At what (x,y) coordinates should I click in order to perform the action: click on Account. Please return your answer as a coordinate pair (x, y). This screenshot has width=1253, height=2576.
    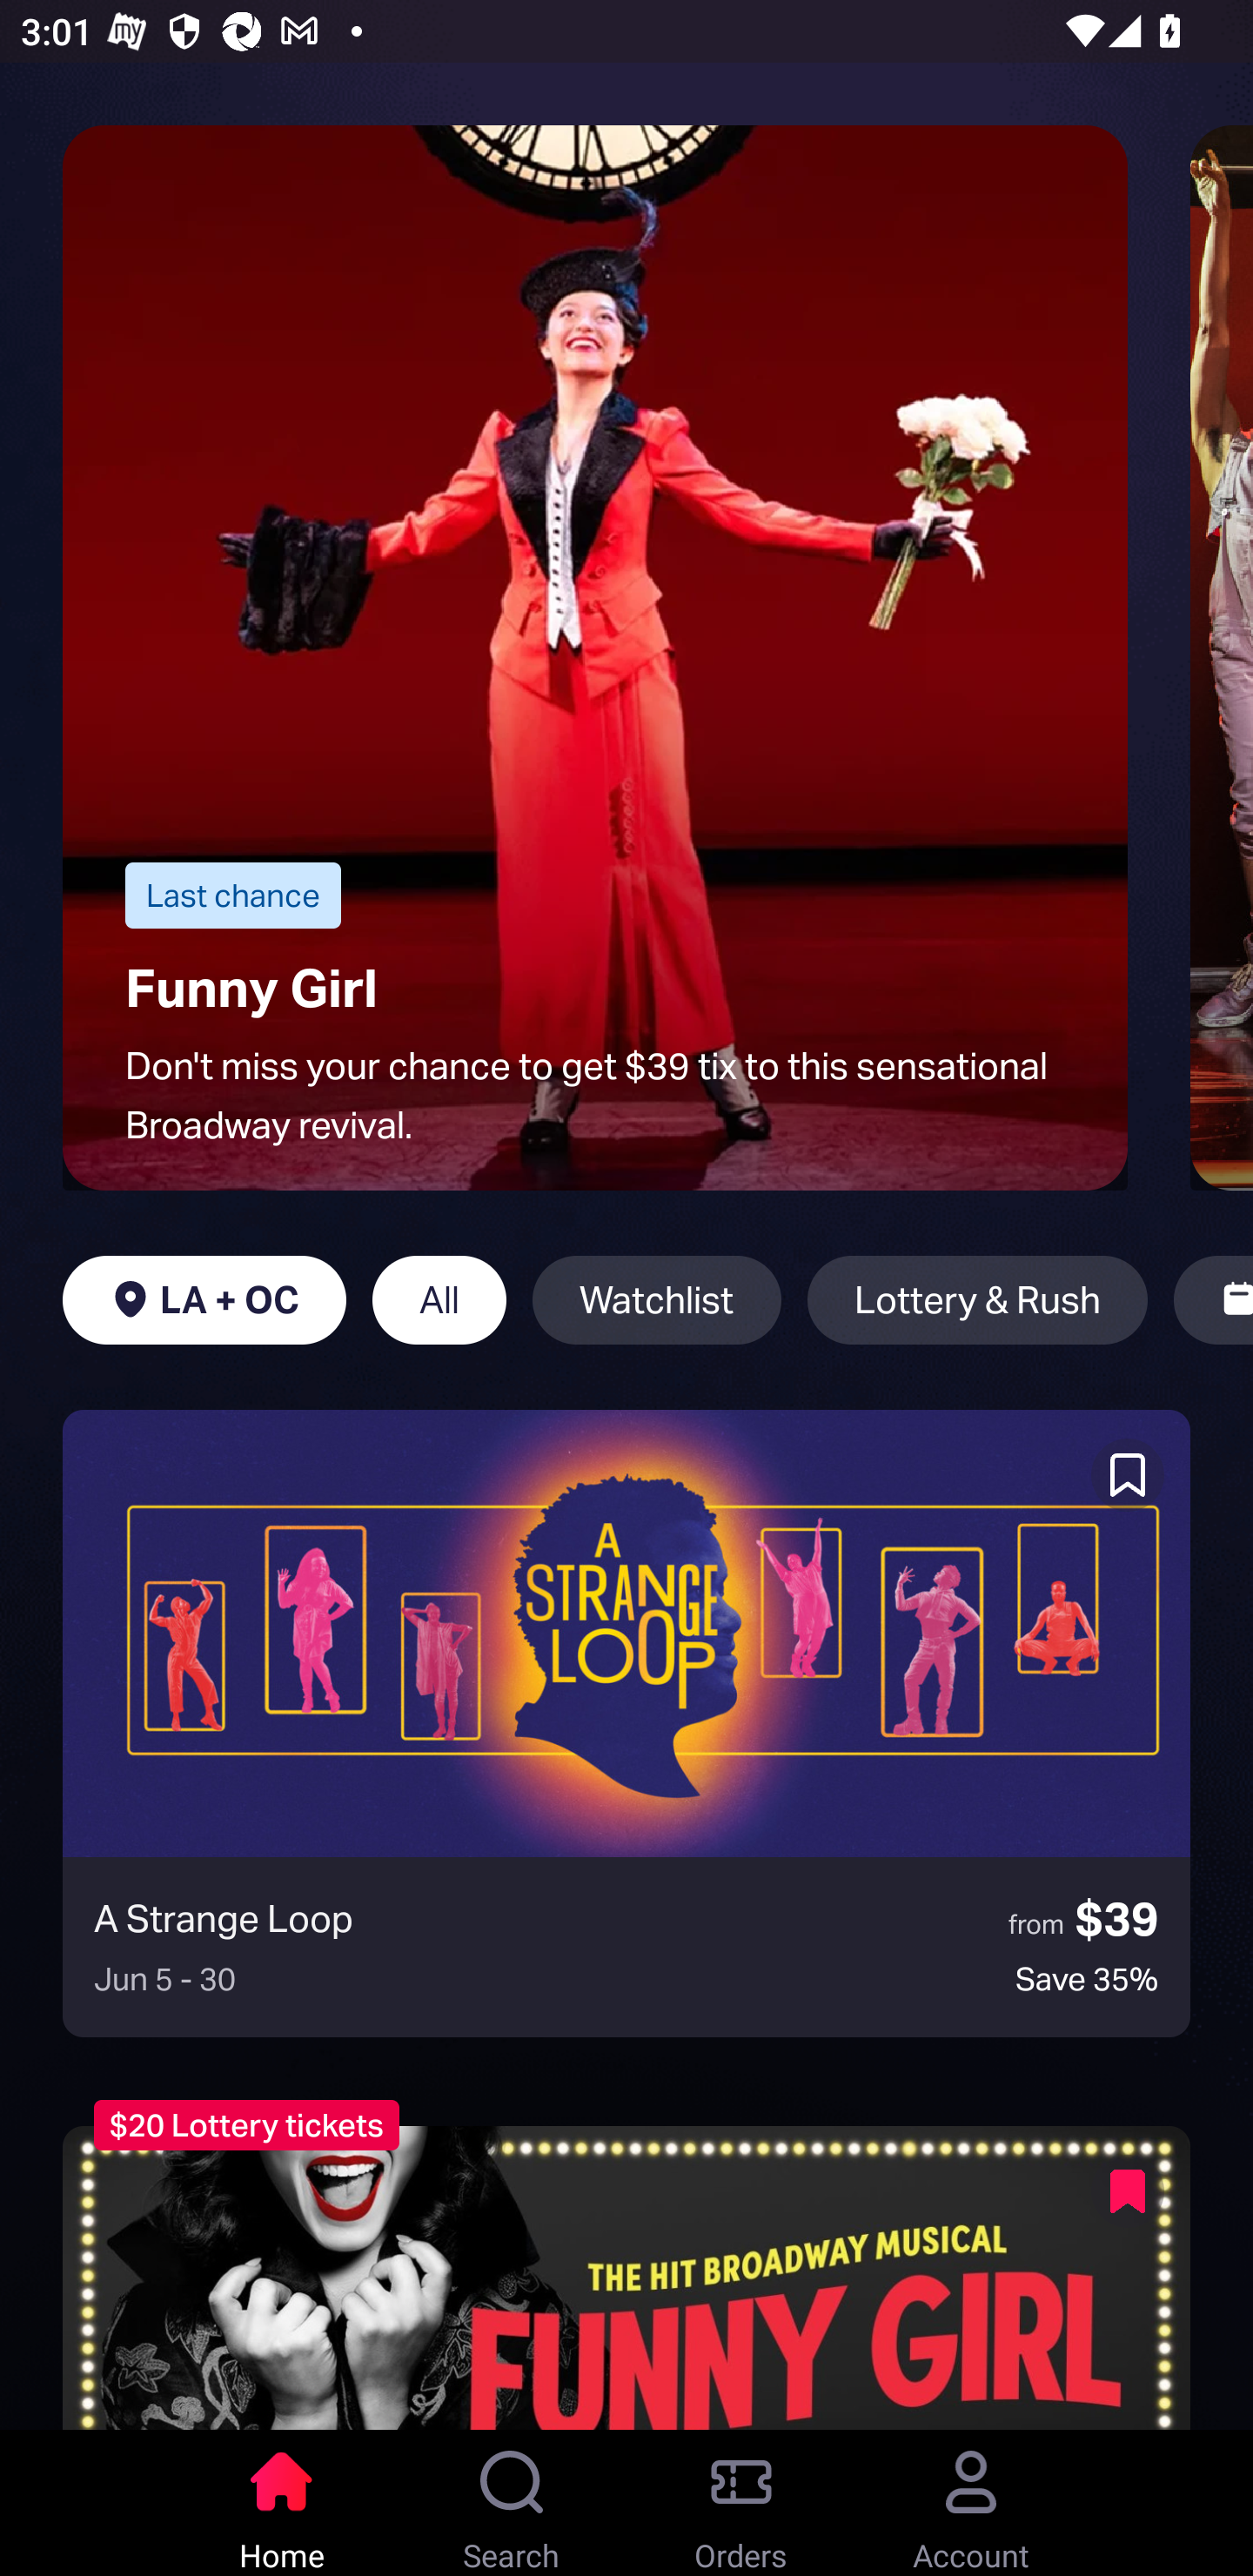
    Looking at the image, I should click on (971, 2503).